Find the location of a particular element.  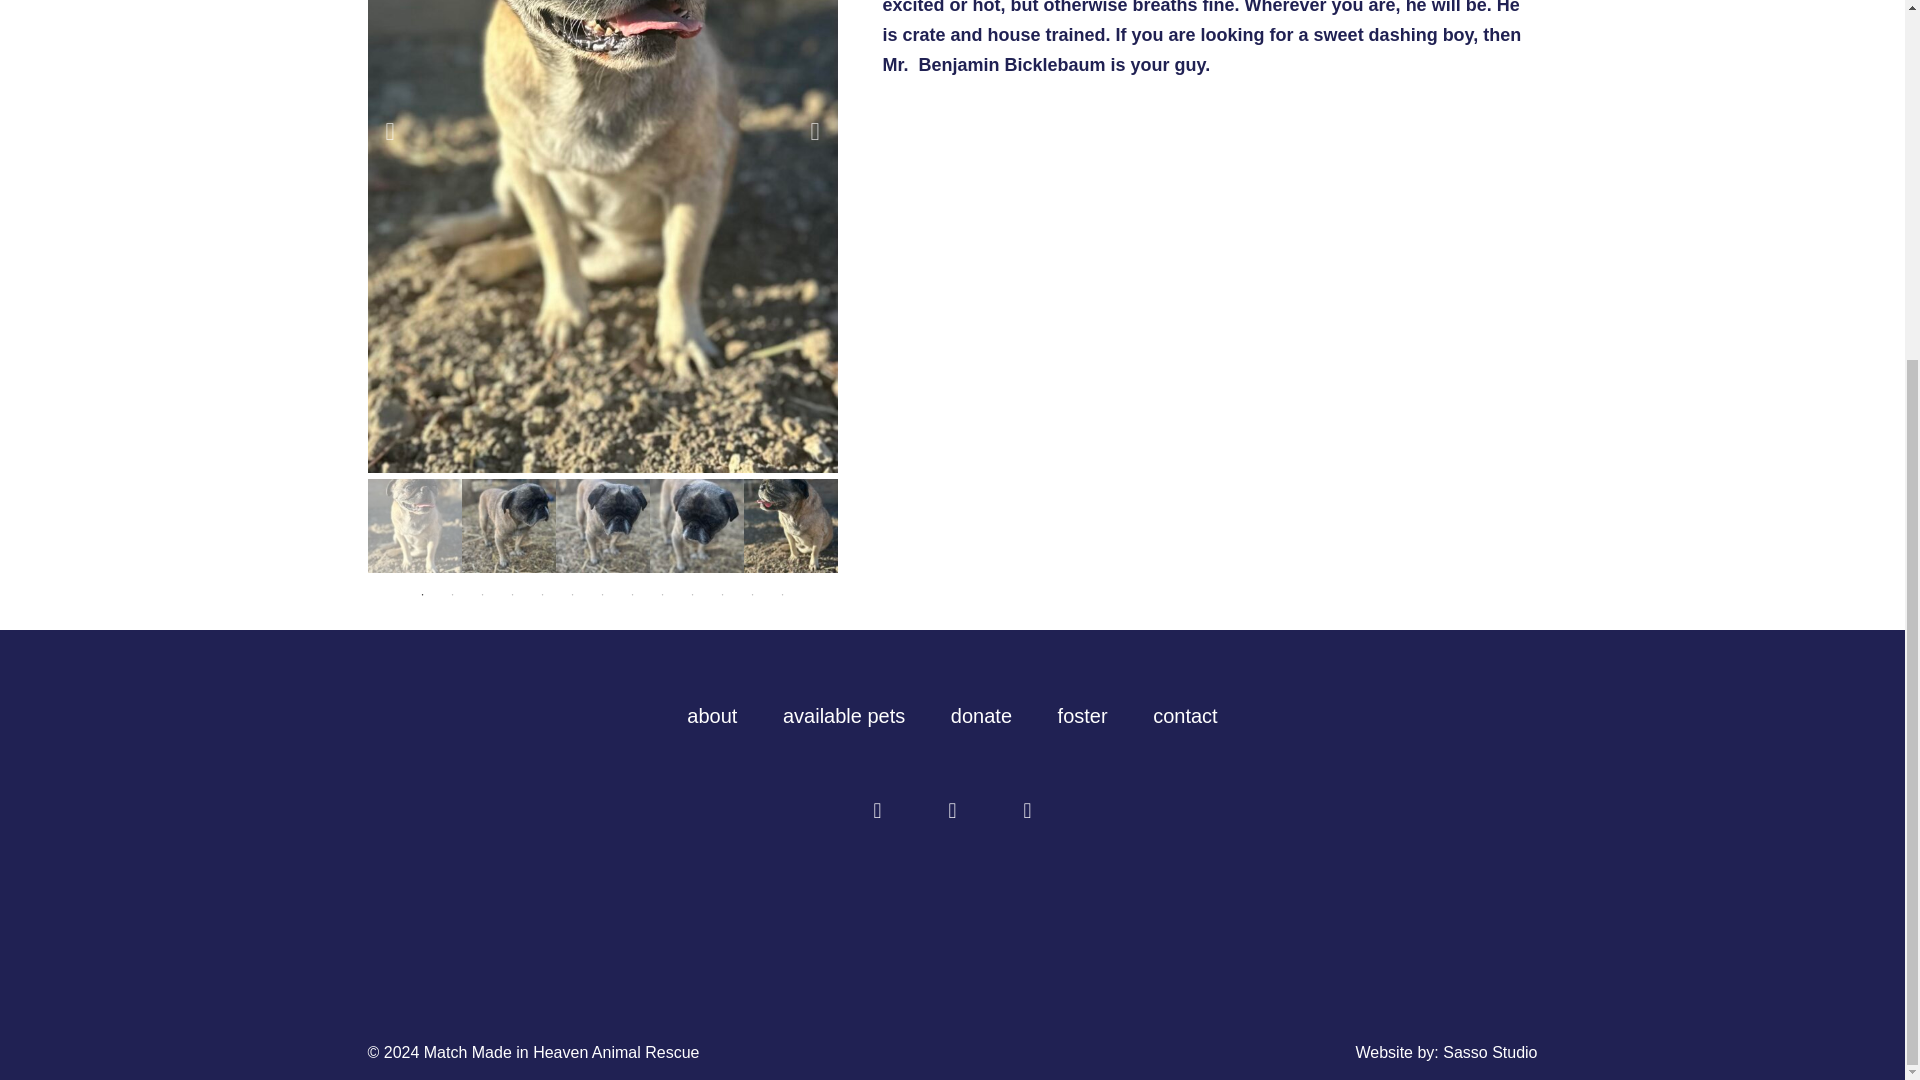

9 is located at coordinates (662, 594).